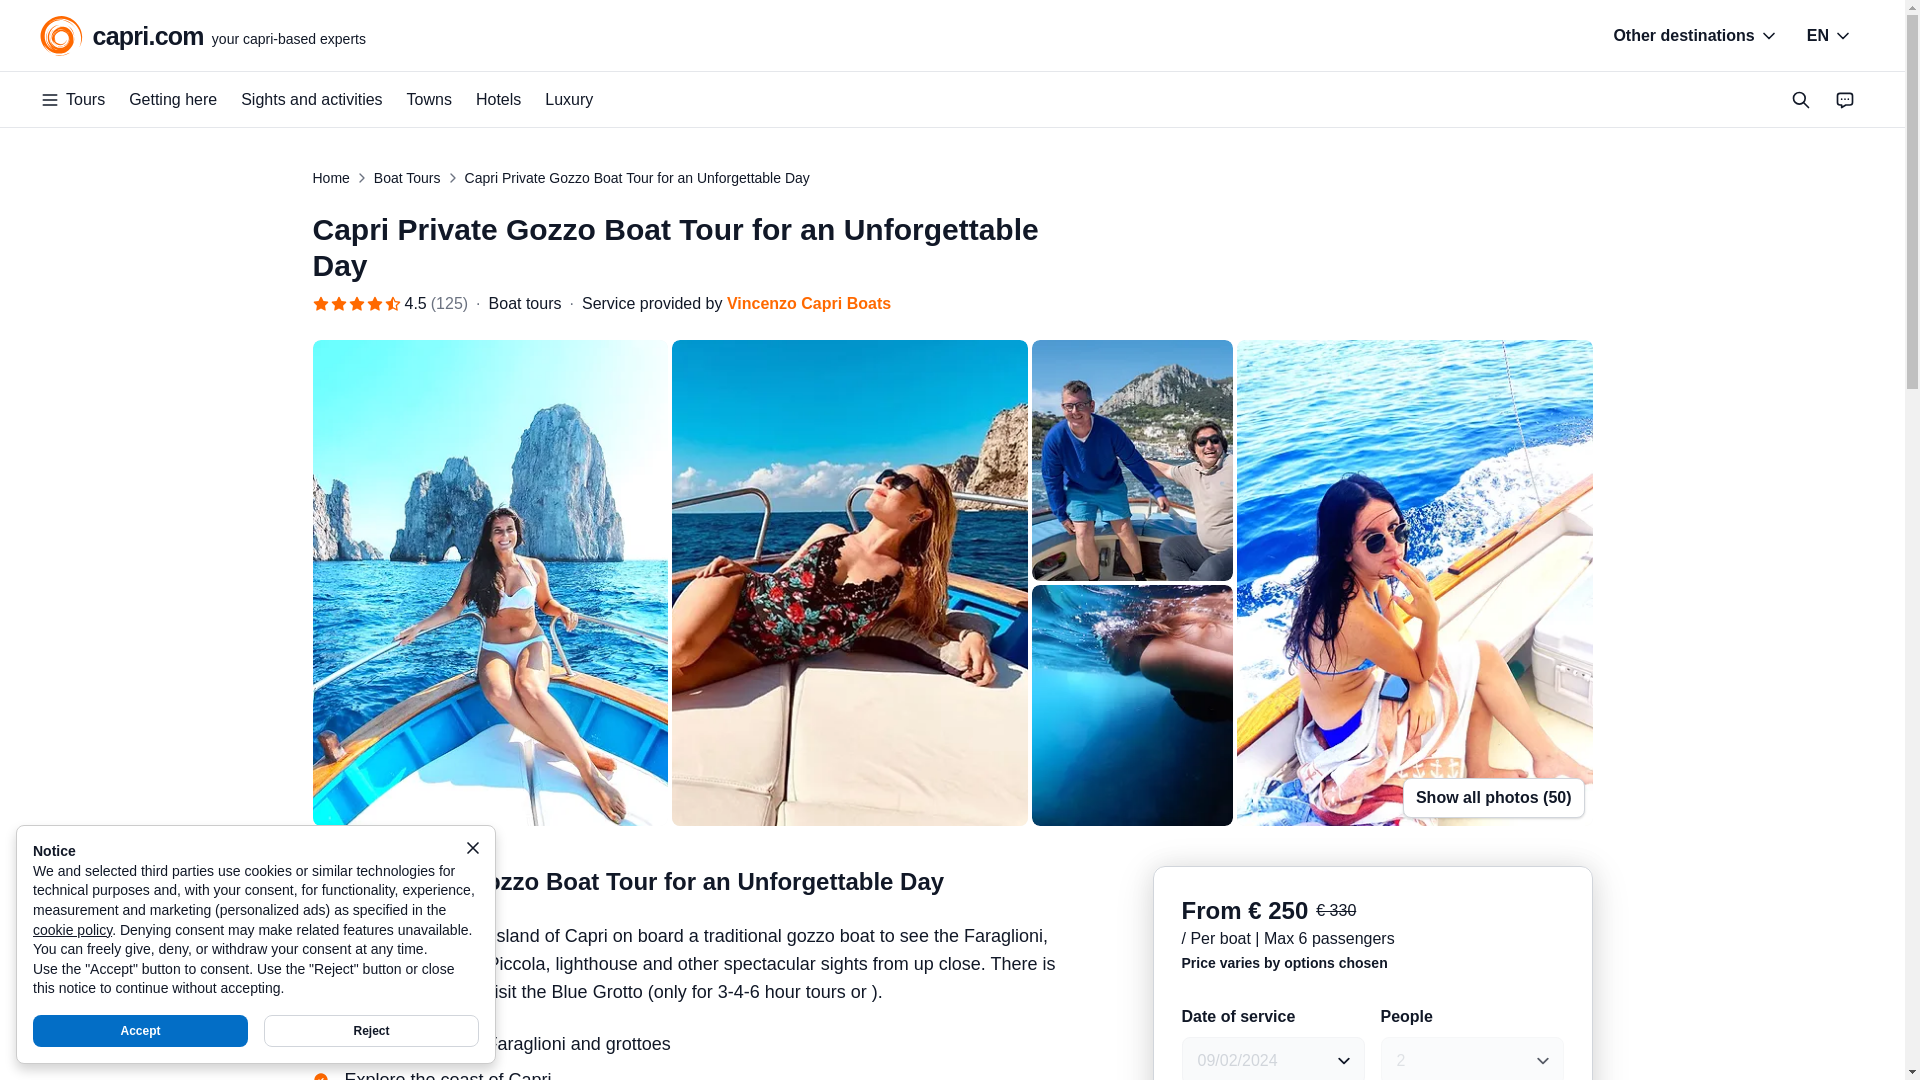  What do you see at coordinates (1695, 36) in the screenshot?
I see `Search` at bounding box center [1695, 36].